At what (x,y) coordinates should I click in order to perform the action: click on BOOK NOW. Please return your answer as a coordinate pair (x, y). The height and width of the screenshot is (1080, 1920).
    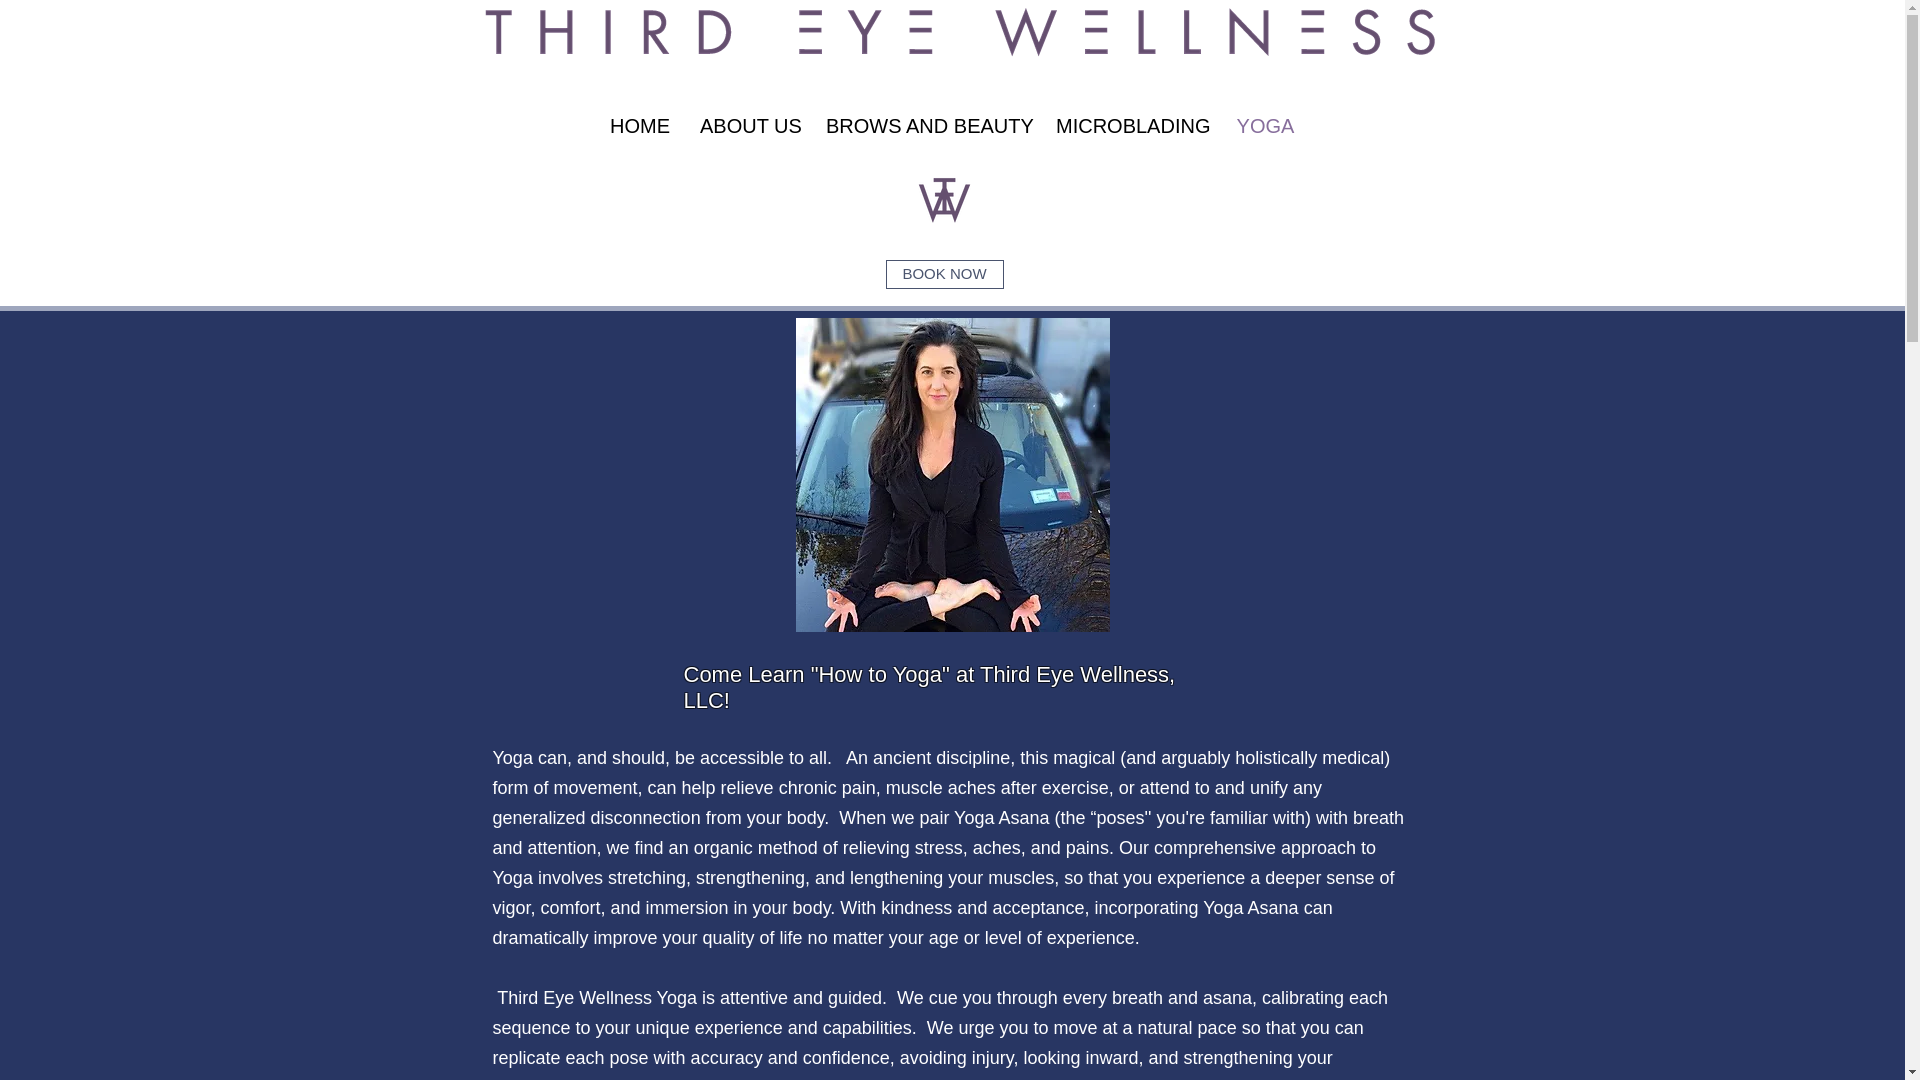
    Looking at the image, I should click on (944, 274).